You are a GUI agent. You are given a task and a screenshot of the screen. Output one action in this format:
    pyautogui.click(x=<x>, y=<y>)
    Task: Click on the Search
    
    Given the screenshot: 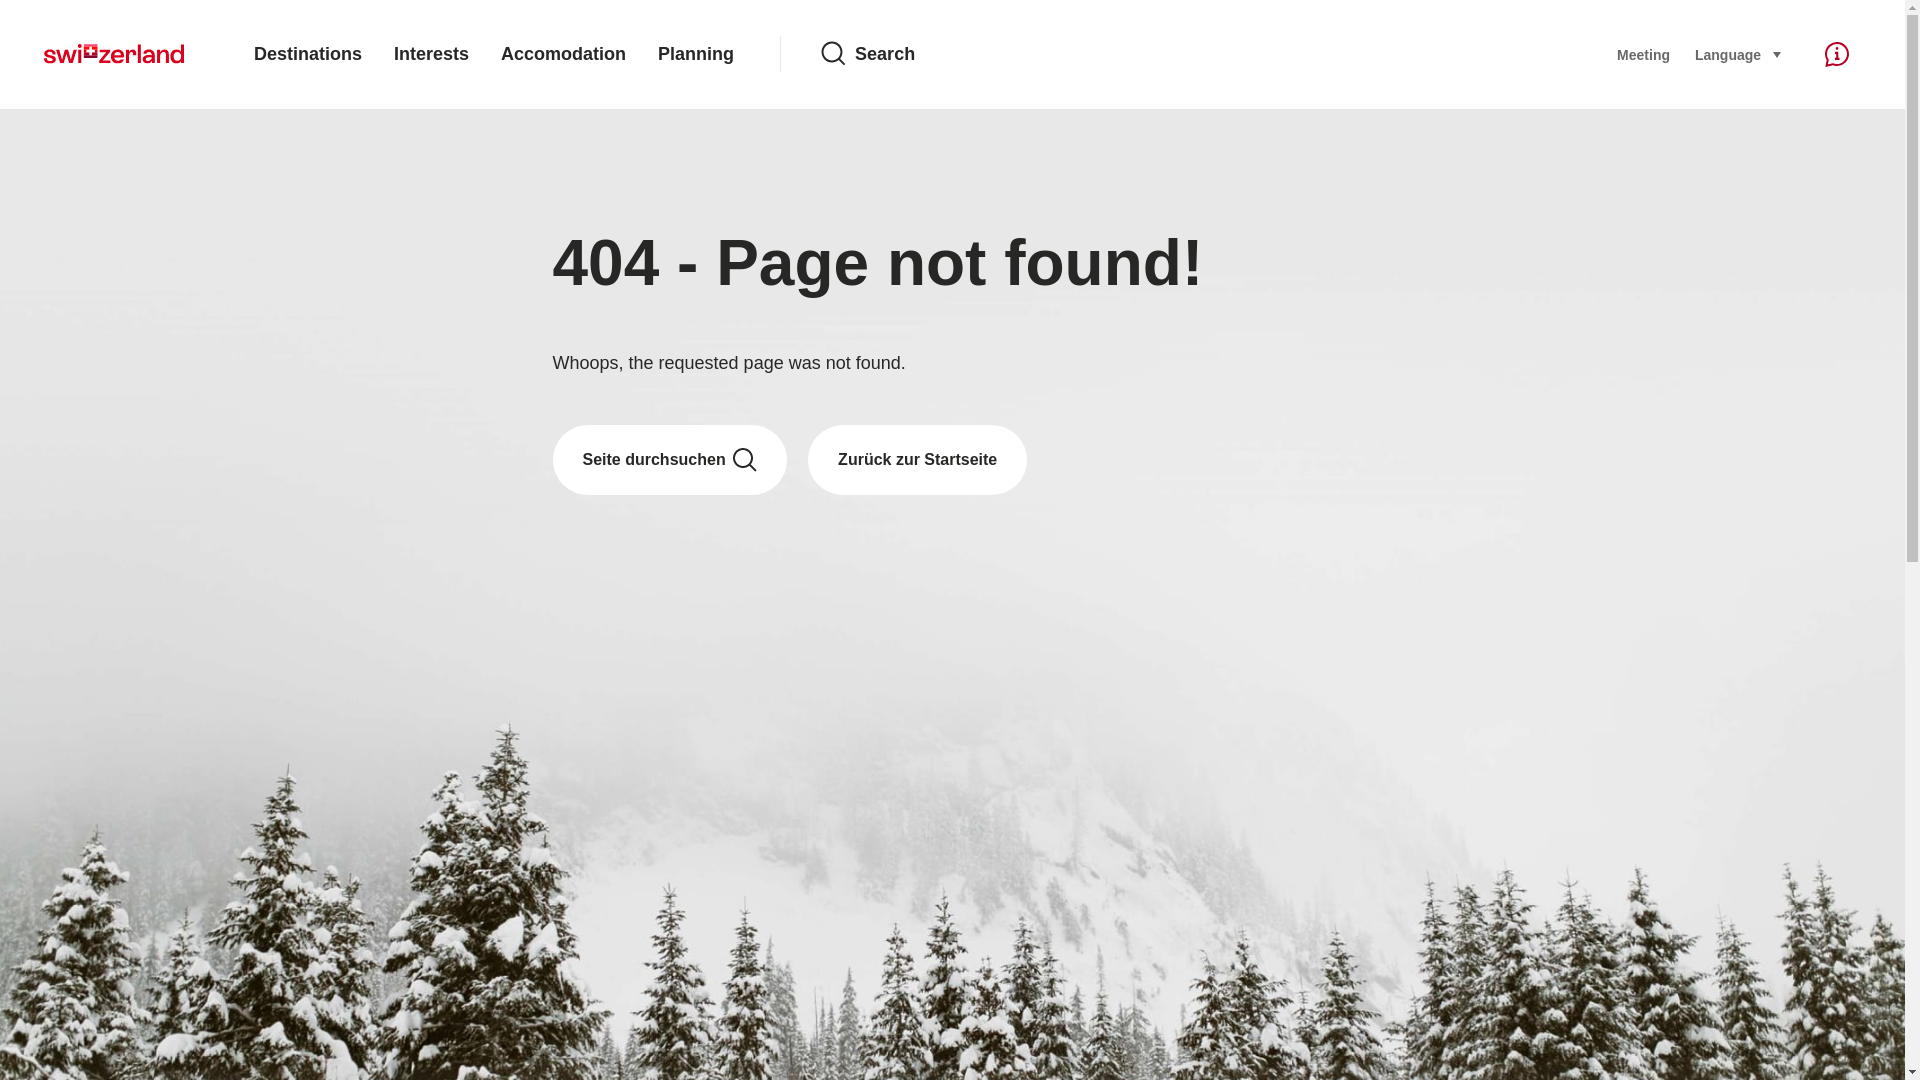 What is the action you would take?
    pyautogui.click(x=1203, y=54)
    